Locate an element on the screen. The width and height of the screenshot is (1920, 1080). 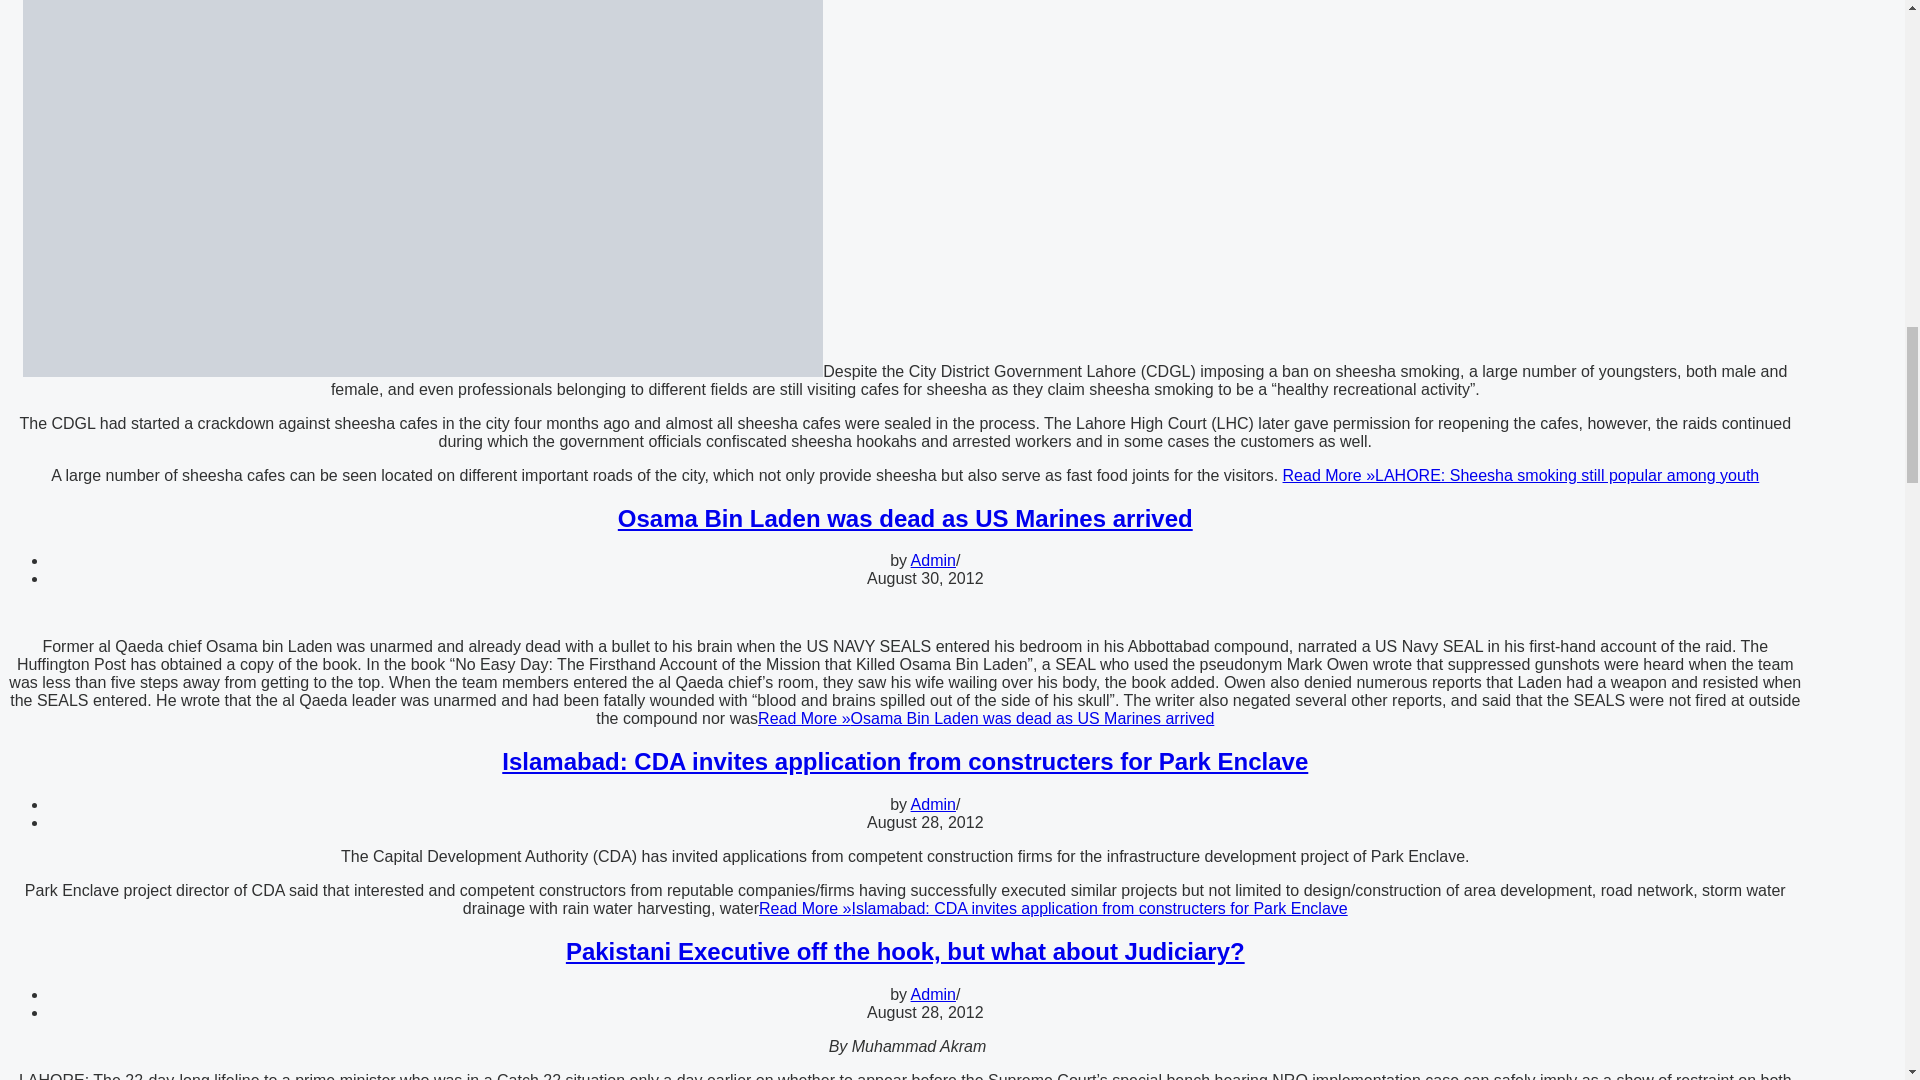
Posts by Admin is located at coordinates (933, 560).